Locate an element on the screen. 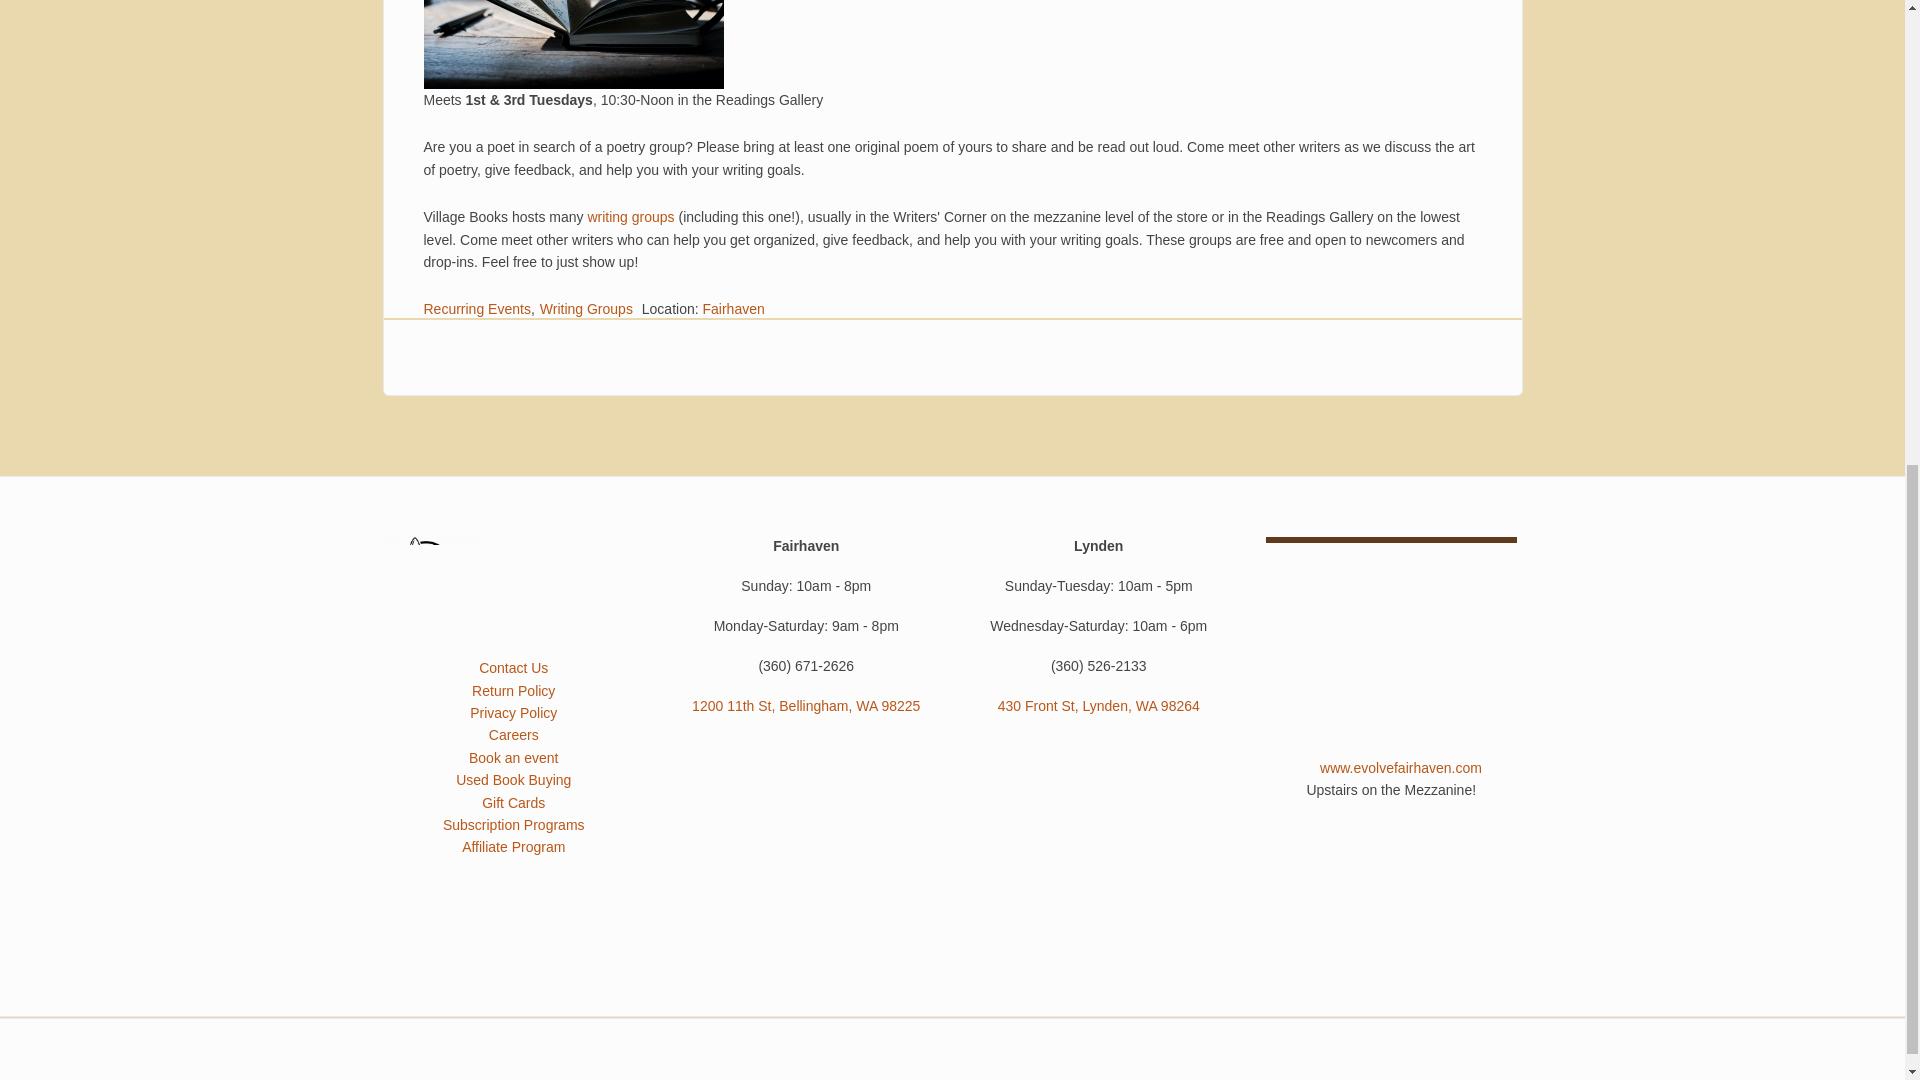 This screenshot has width=1920, height=1080. Book an event is located at coordinates (513, 757).